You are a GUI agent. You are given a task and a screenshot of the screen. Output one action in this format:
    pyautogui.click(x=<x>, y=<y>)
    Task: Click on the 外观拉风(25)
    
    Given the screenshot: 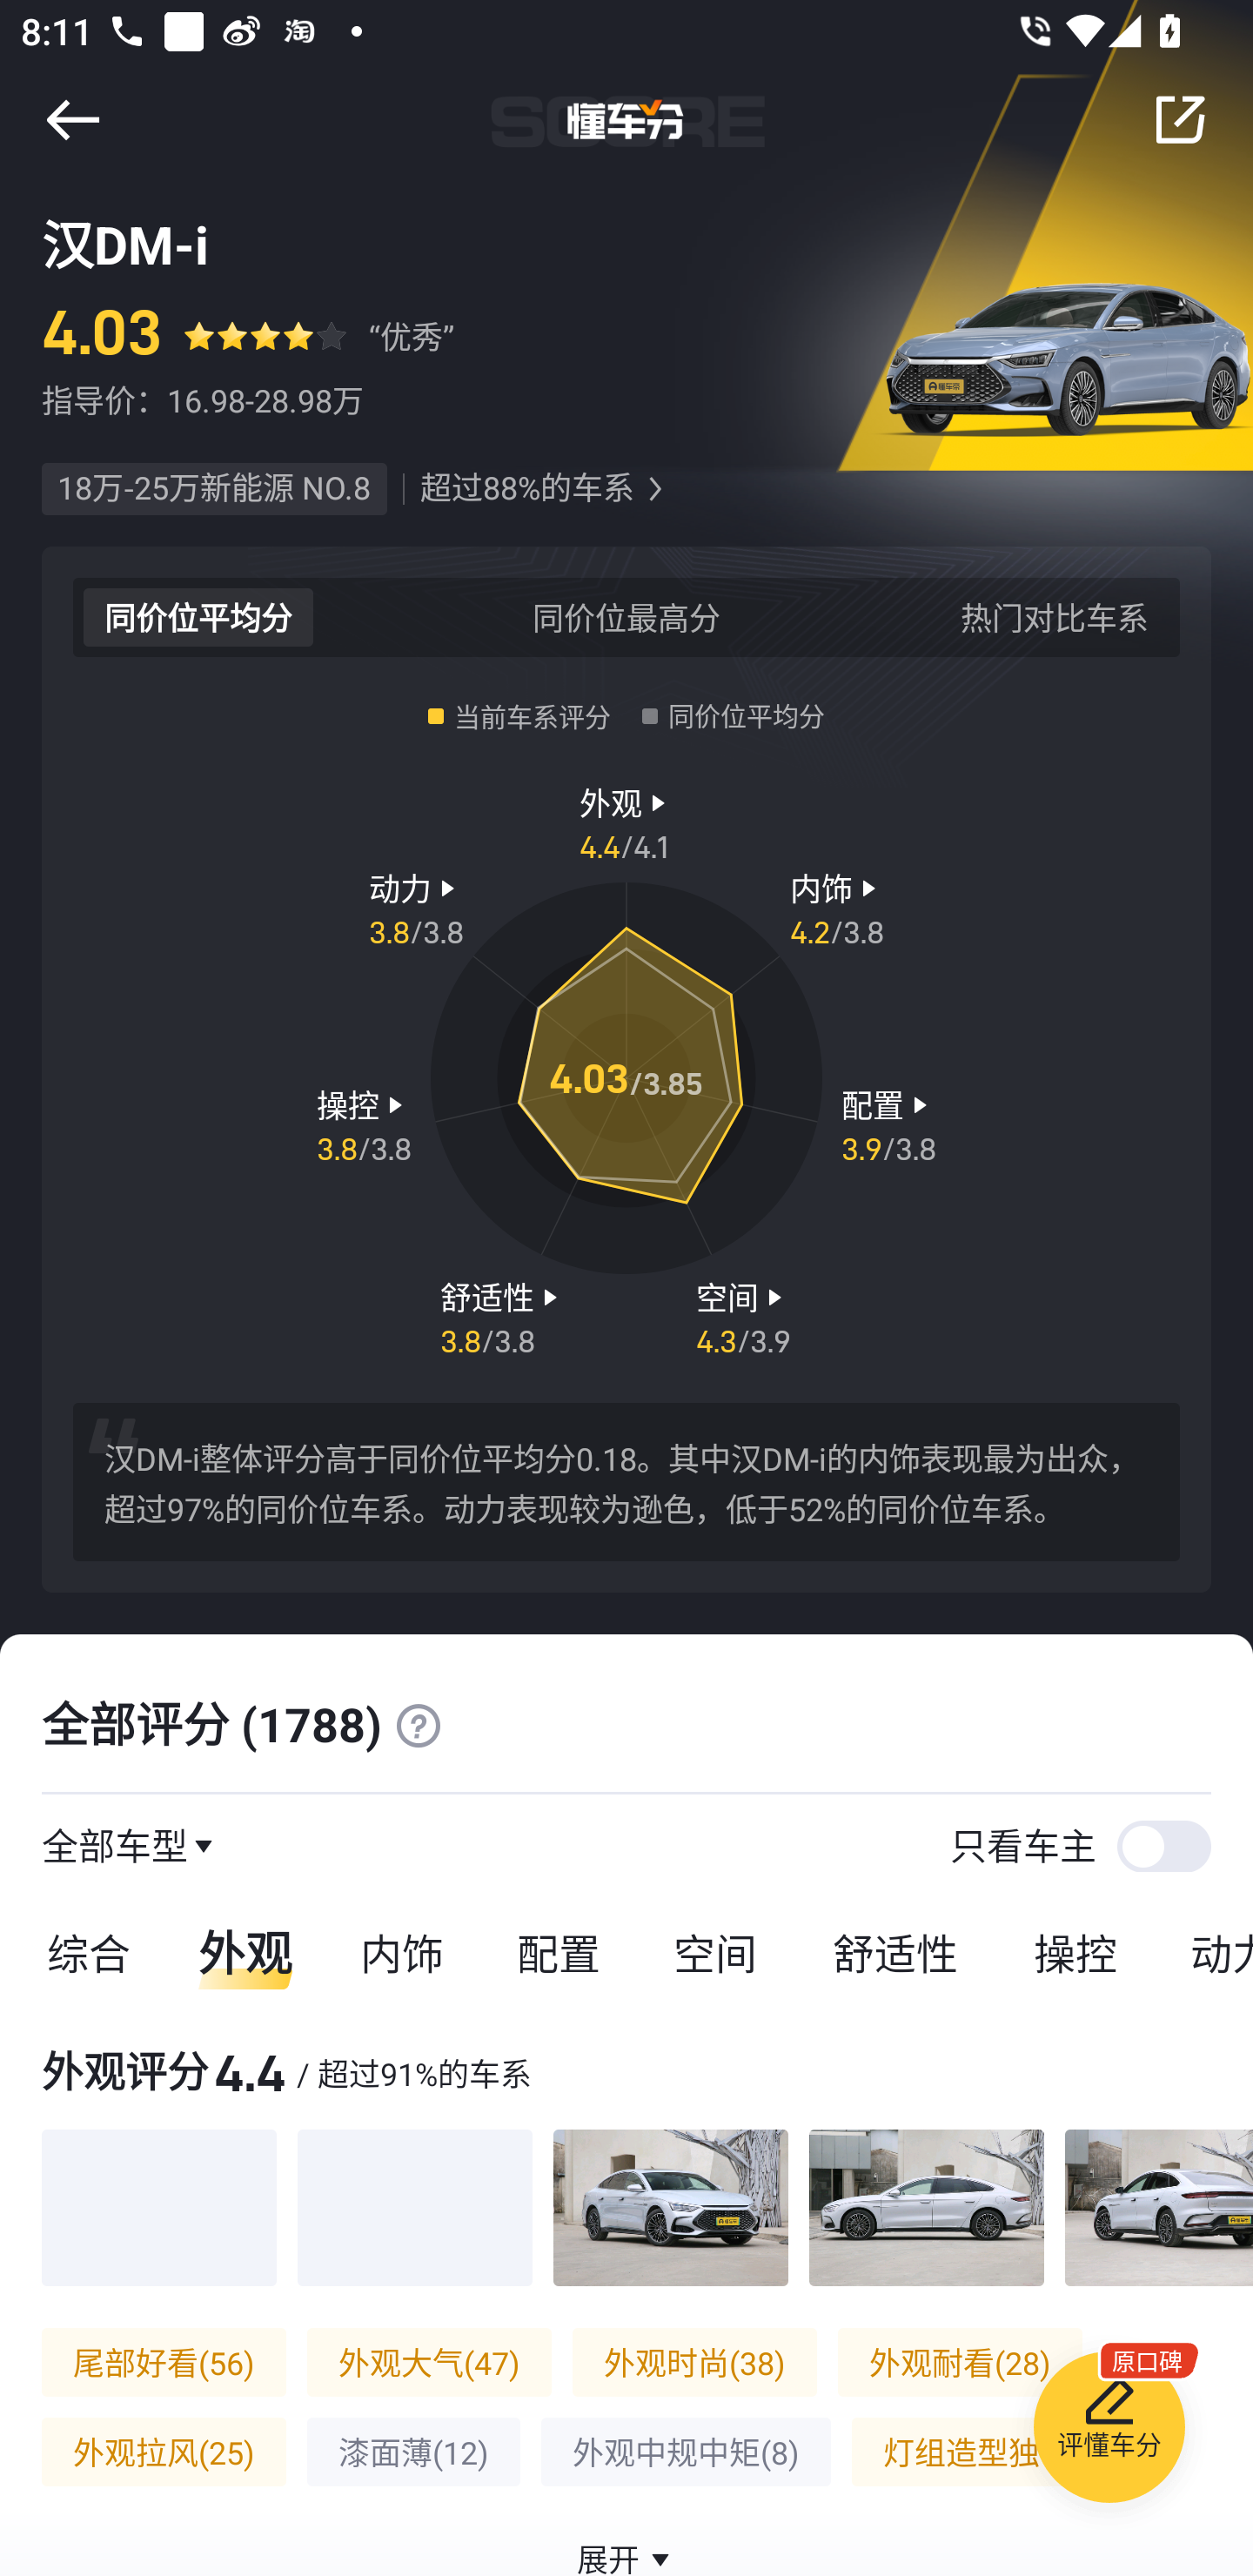 What is the action you would take?
    pyautogui.click(x=164, y=2452)
    